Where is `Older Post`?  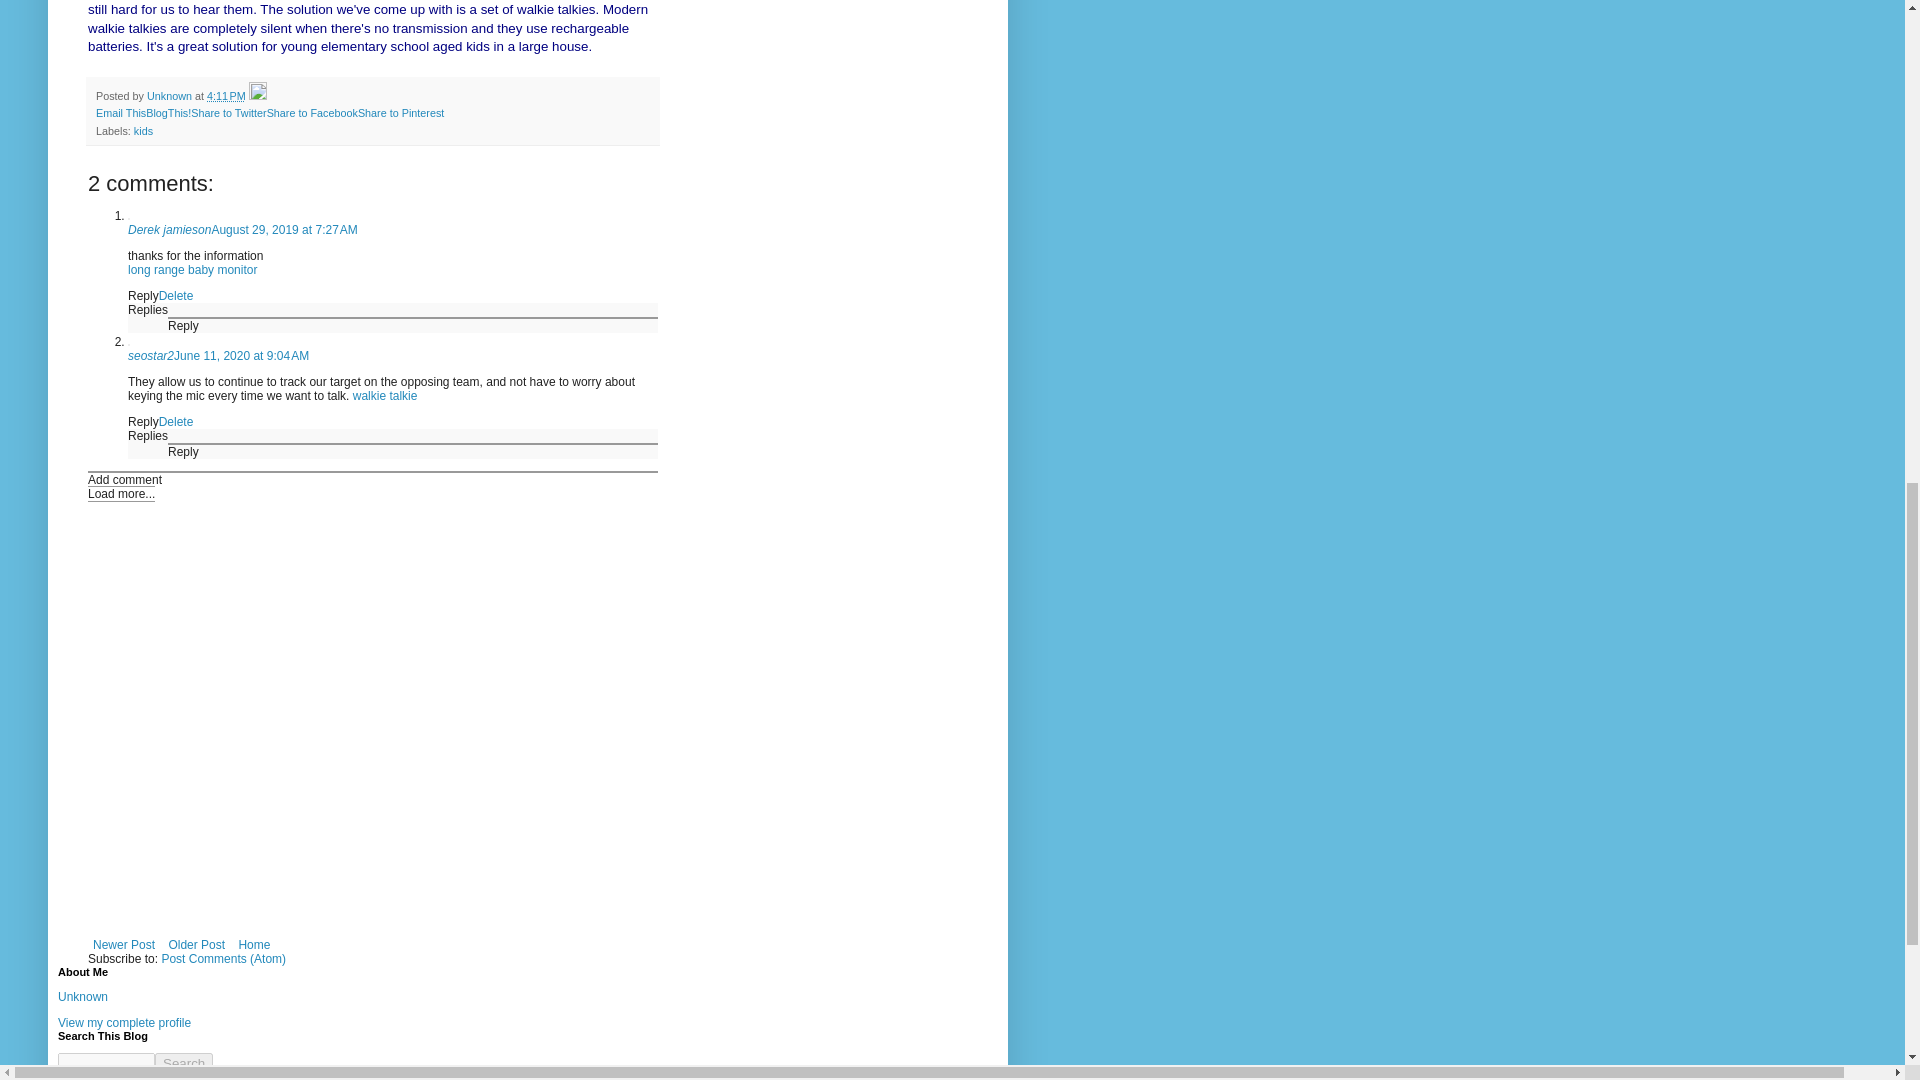
Older Post is located at coordinates (196, 944).